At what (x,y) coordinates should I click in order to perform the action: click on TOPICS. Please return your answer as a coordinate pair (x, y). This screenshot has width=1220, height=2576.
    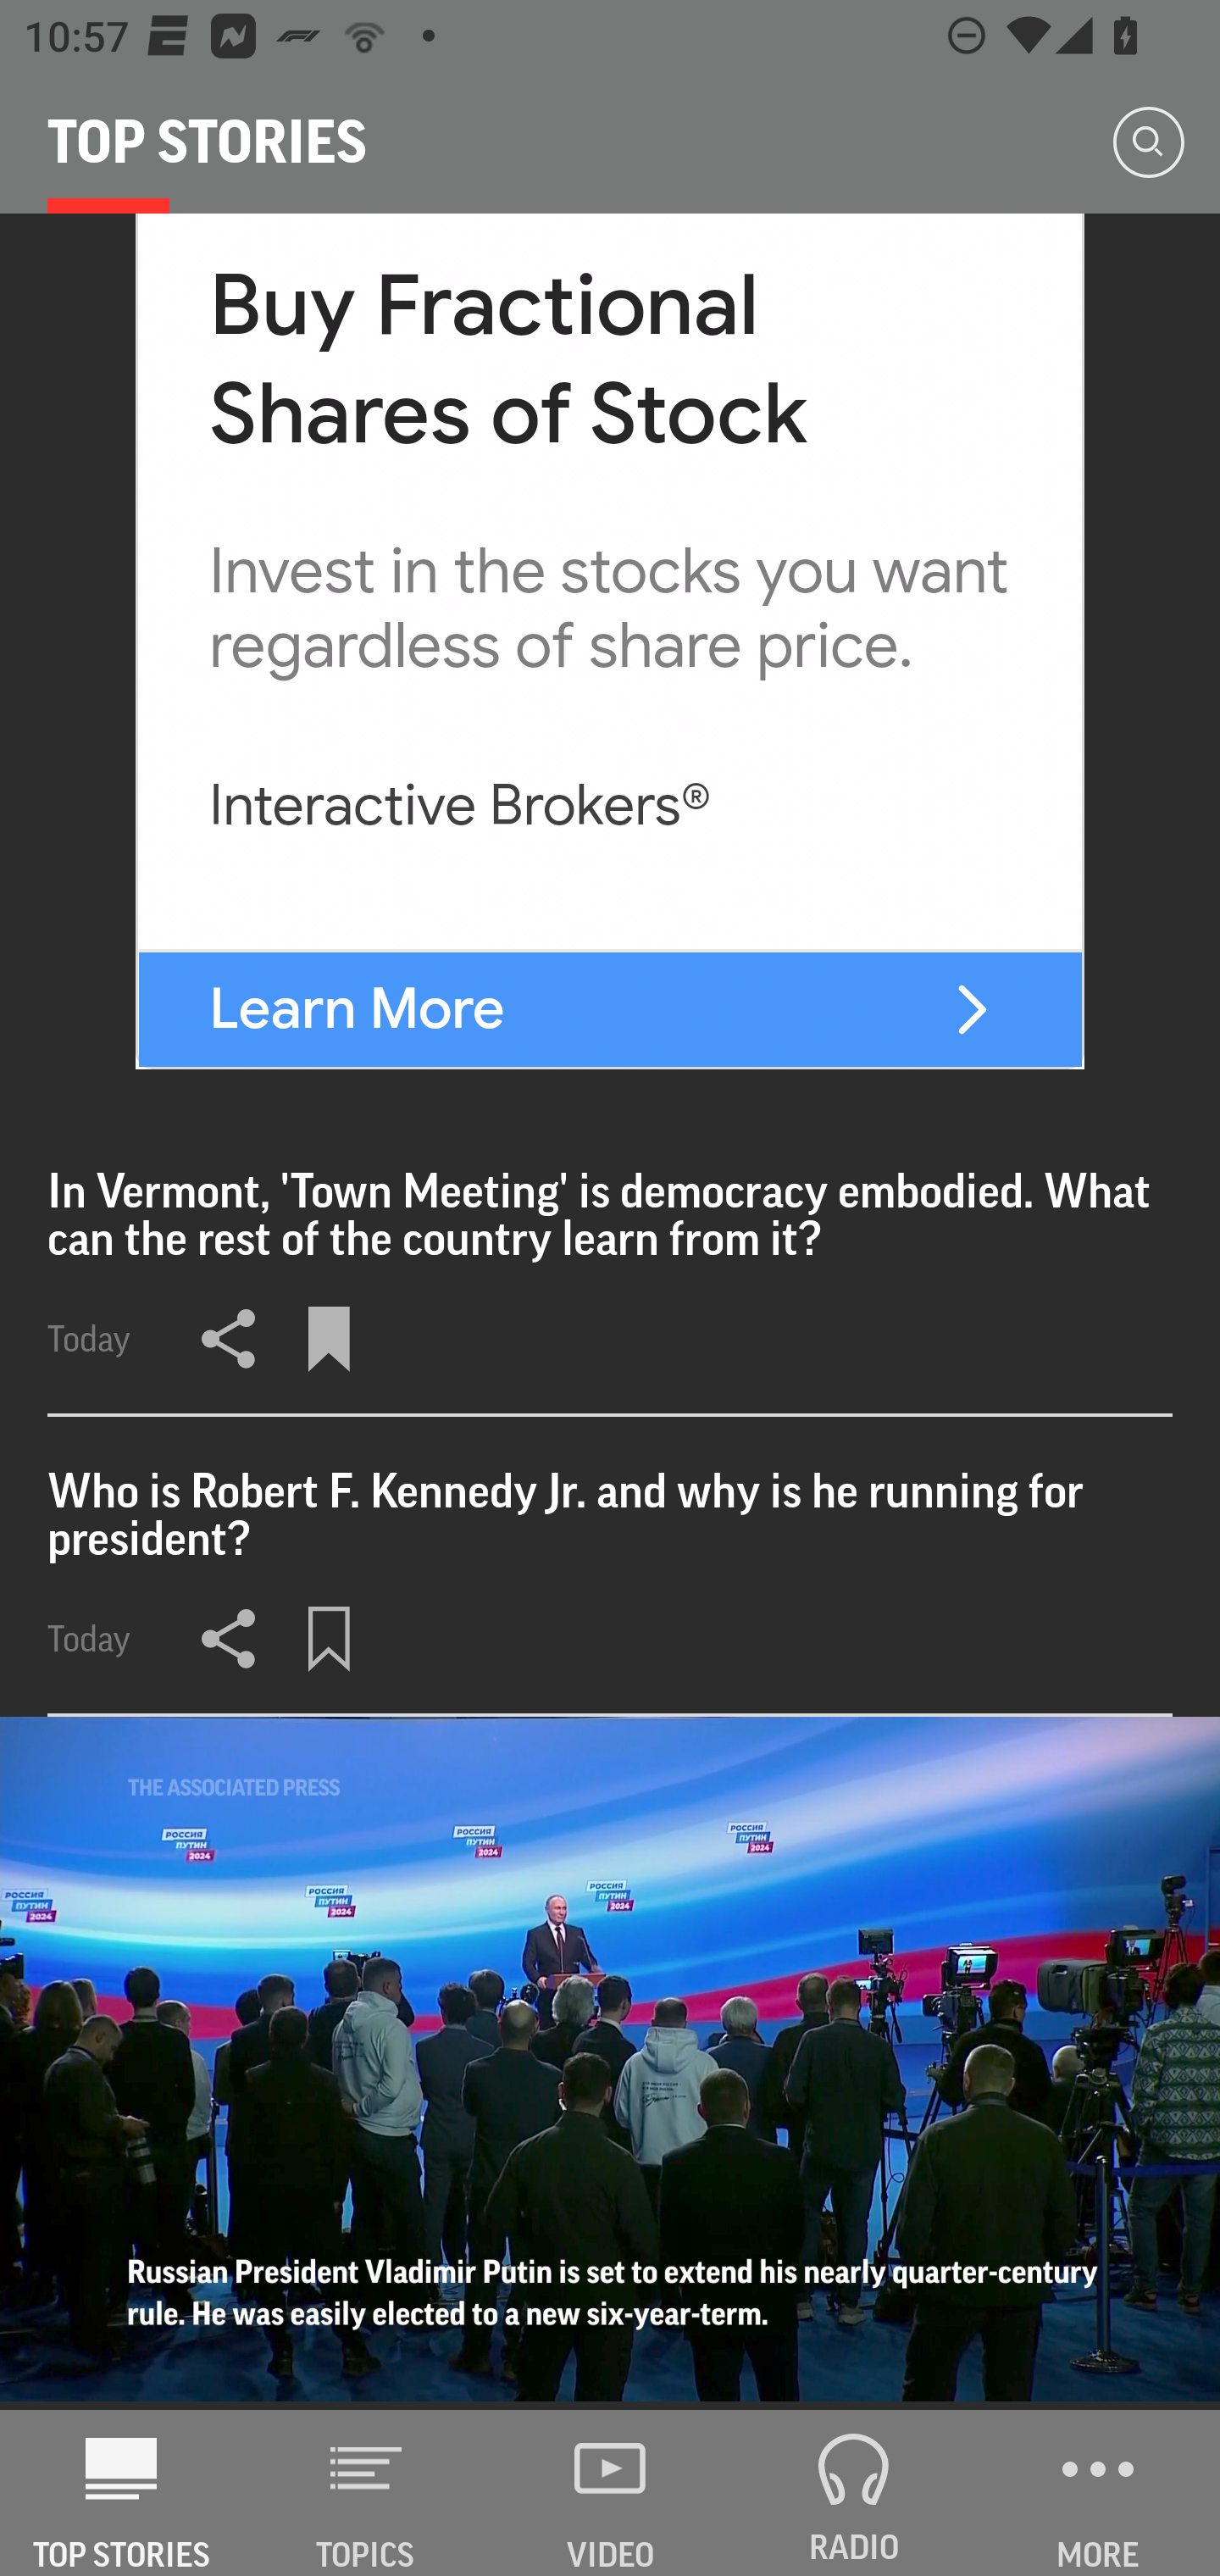
    Looking at the image, I should click on (366, 2493).